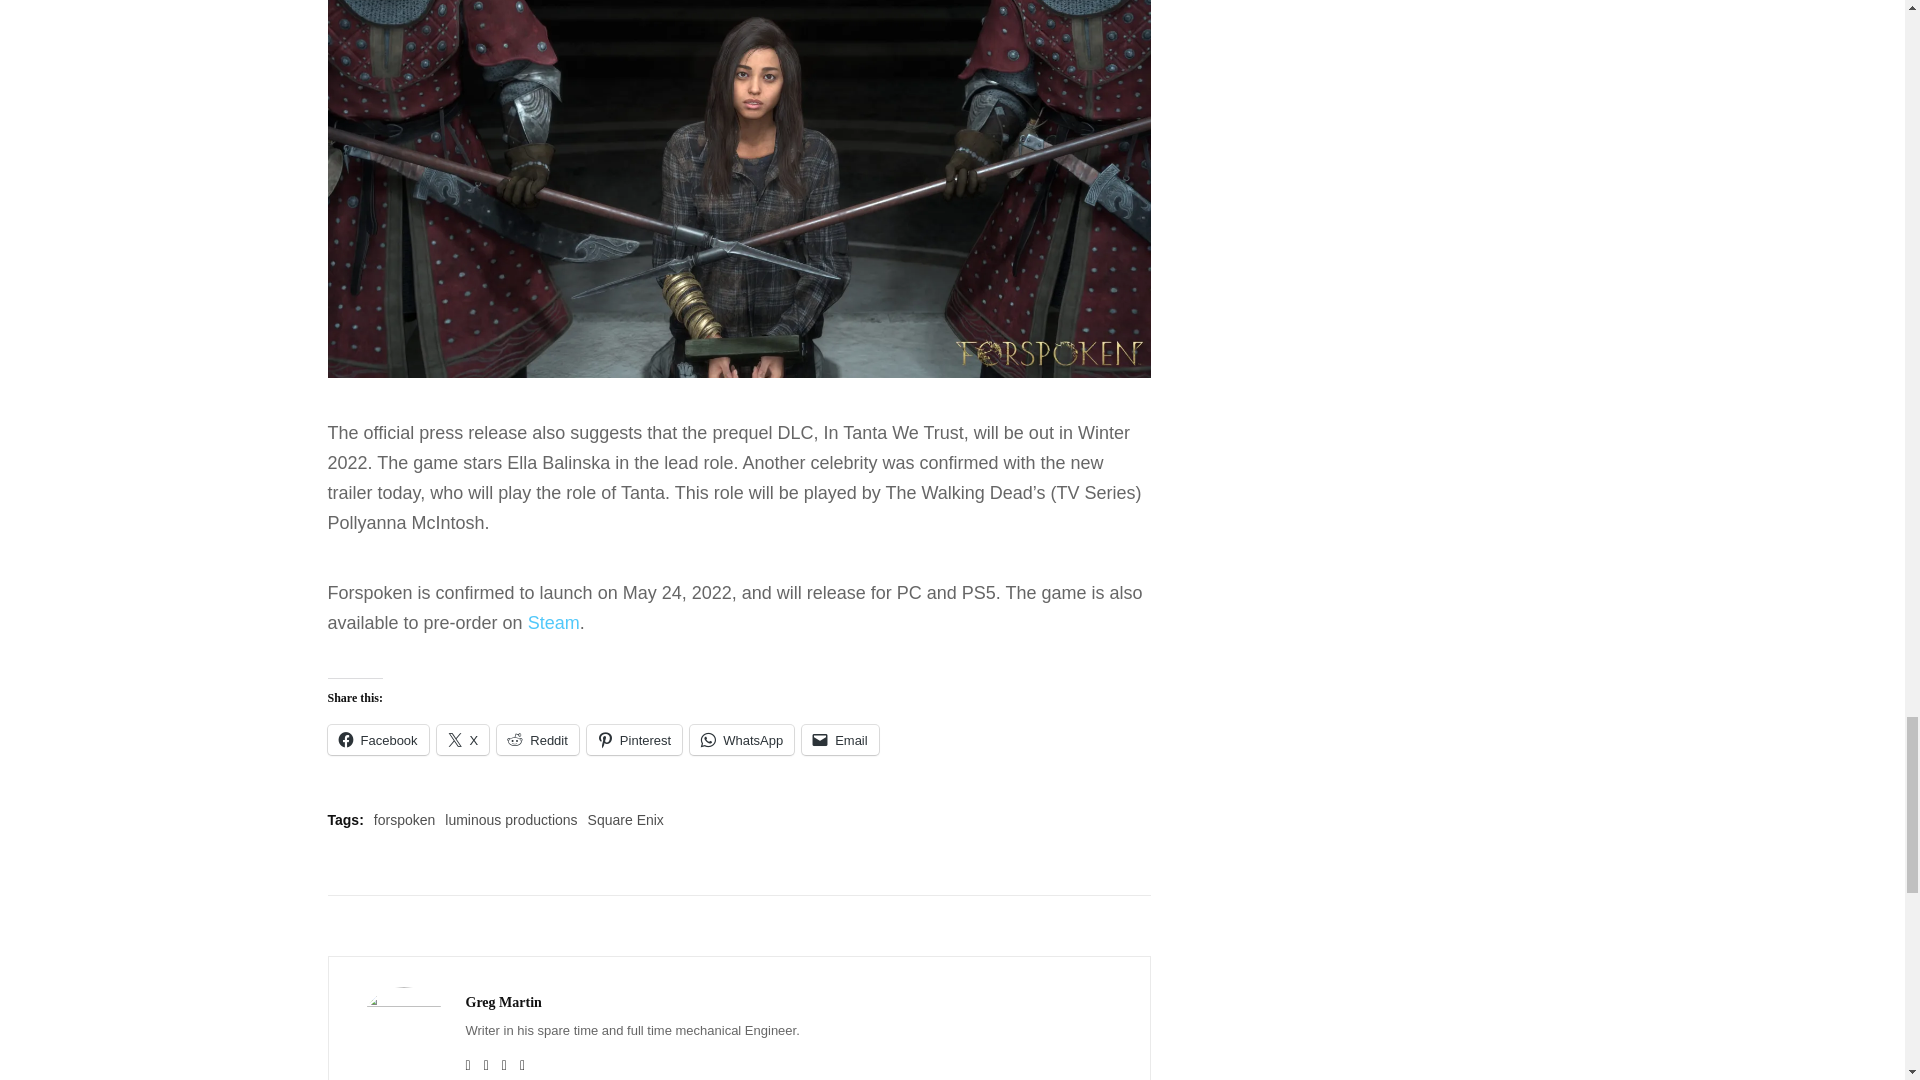  I want to click on Square Enix, so click(626, 820).